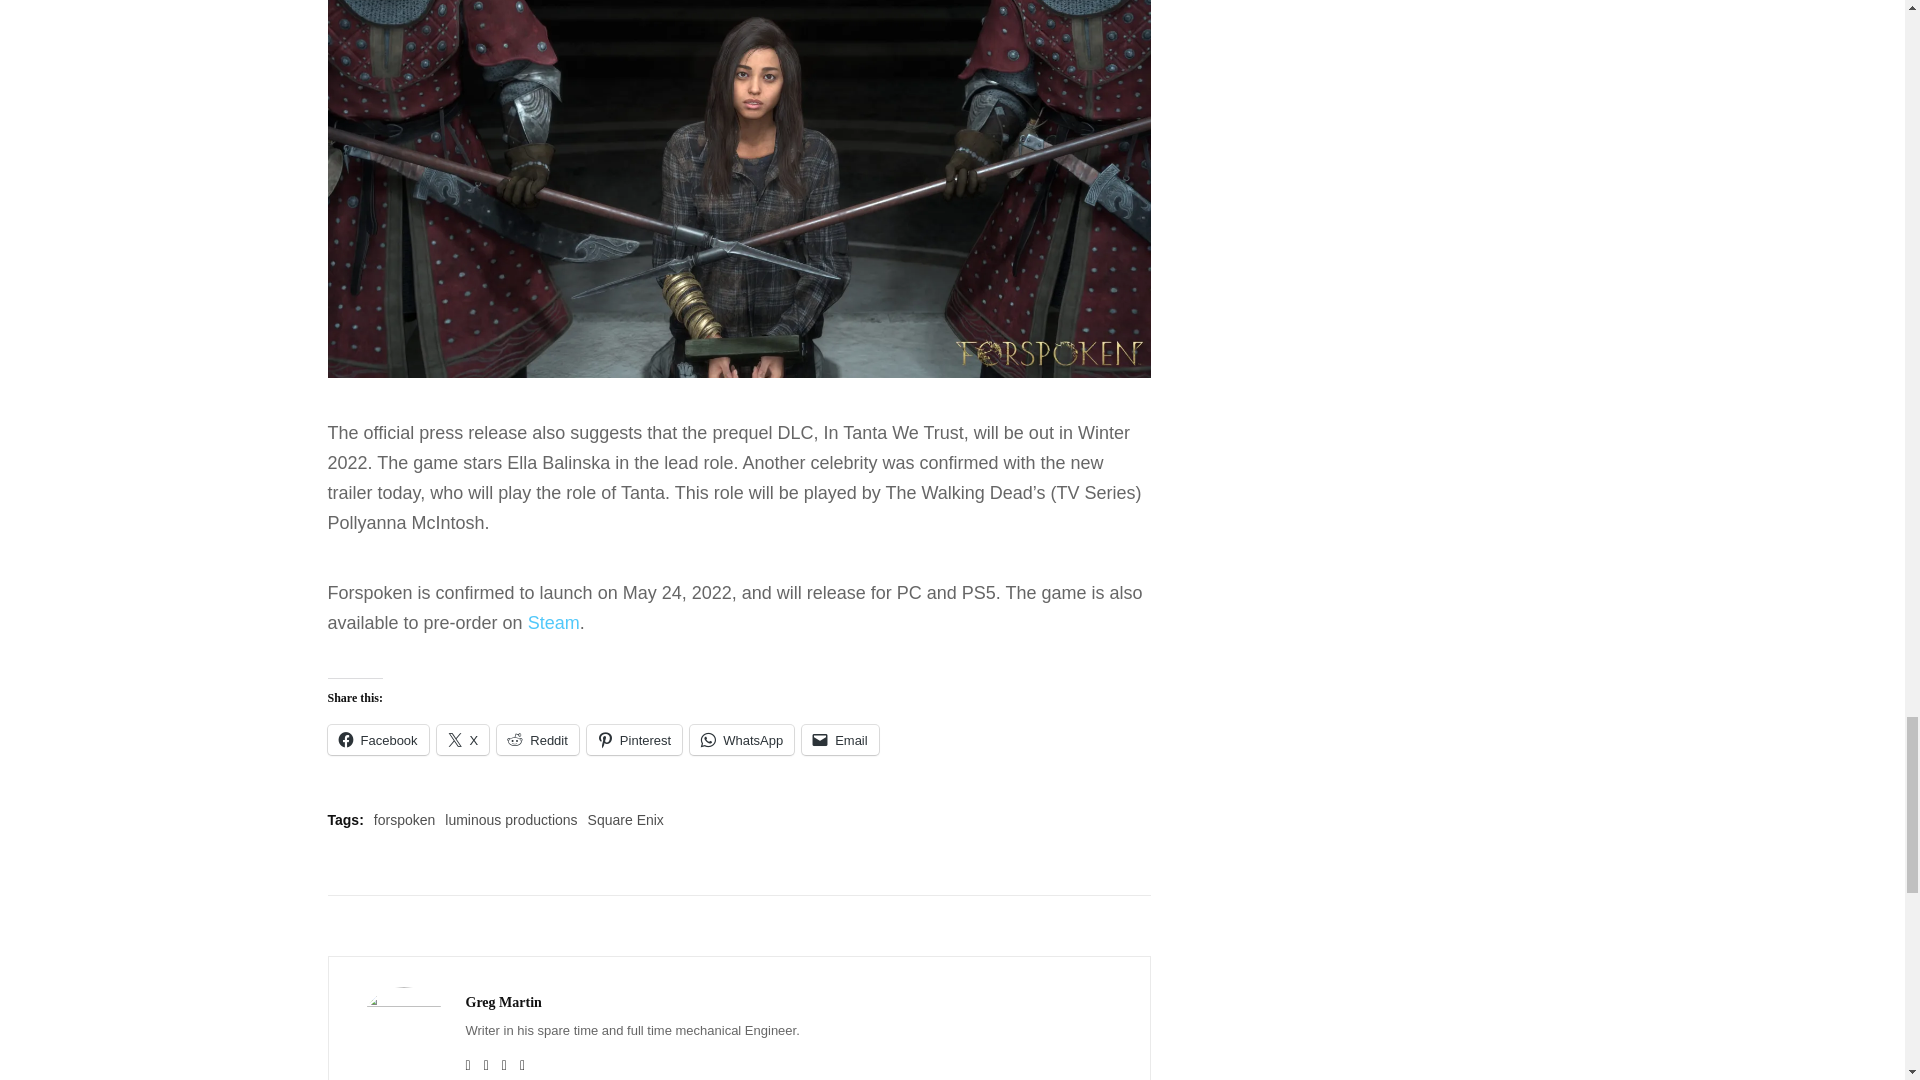  I want to click on Square Enix, so click(626, 820).